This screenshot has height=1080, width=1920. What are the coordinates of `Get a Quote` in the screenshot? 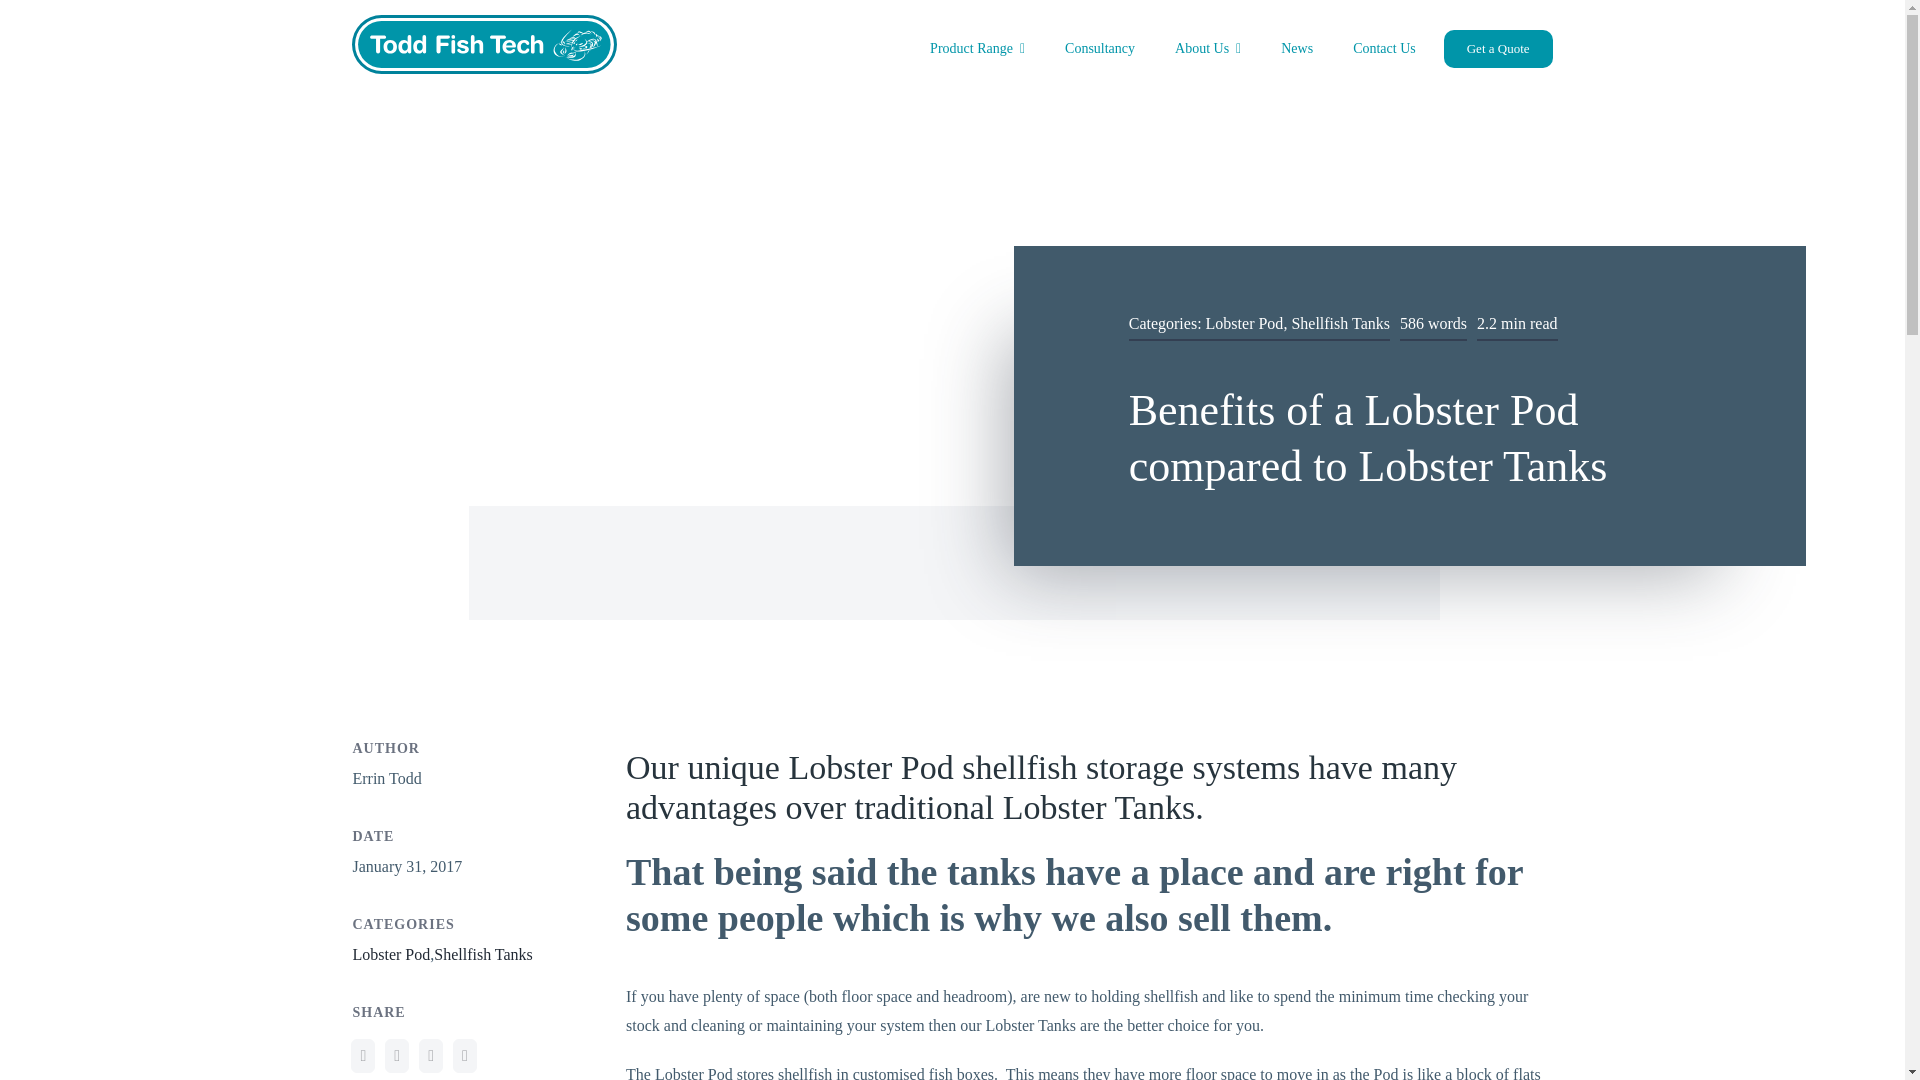 It's located at (1498, 48).